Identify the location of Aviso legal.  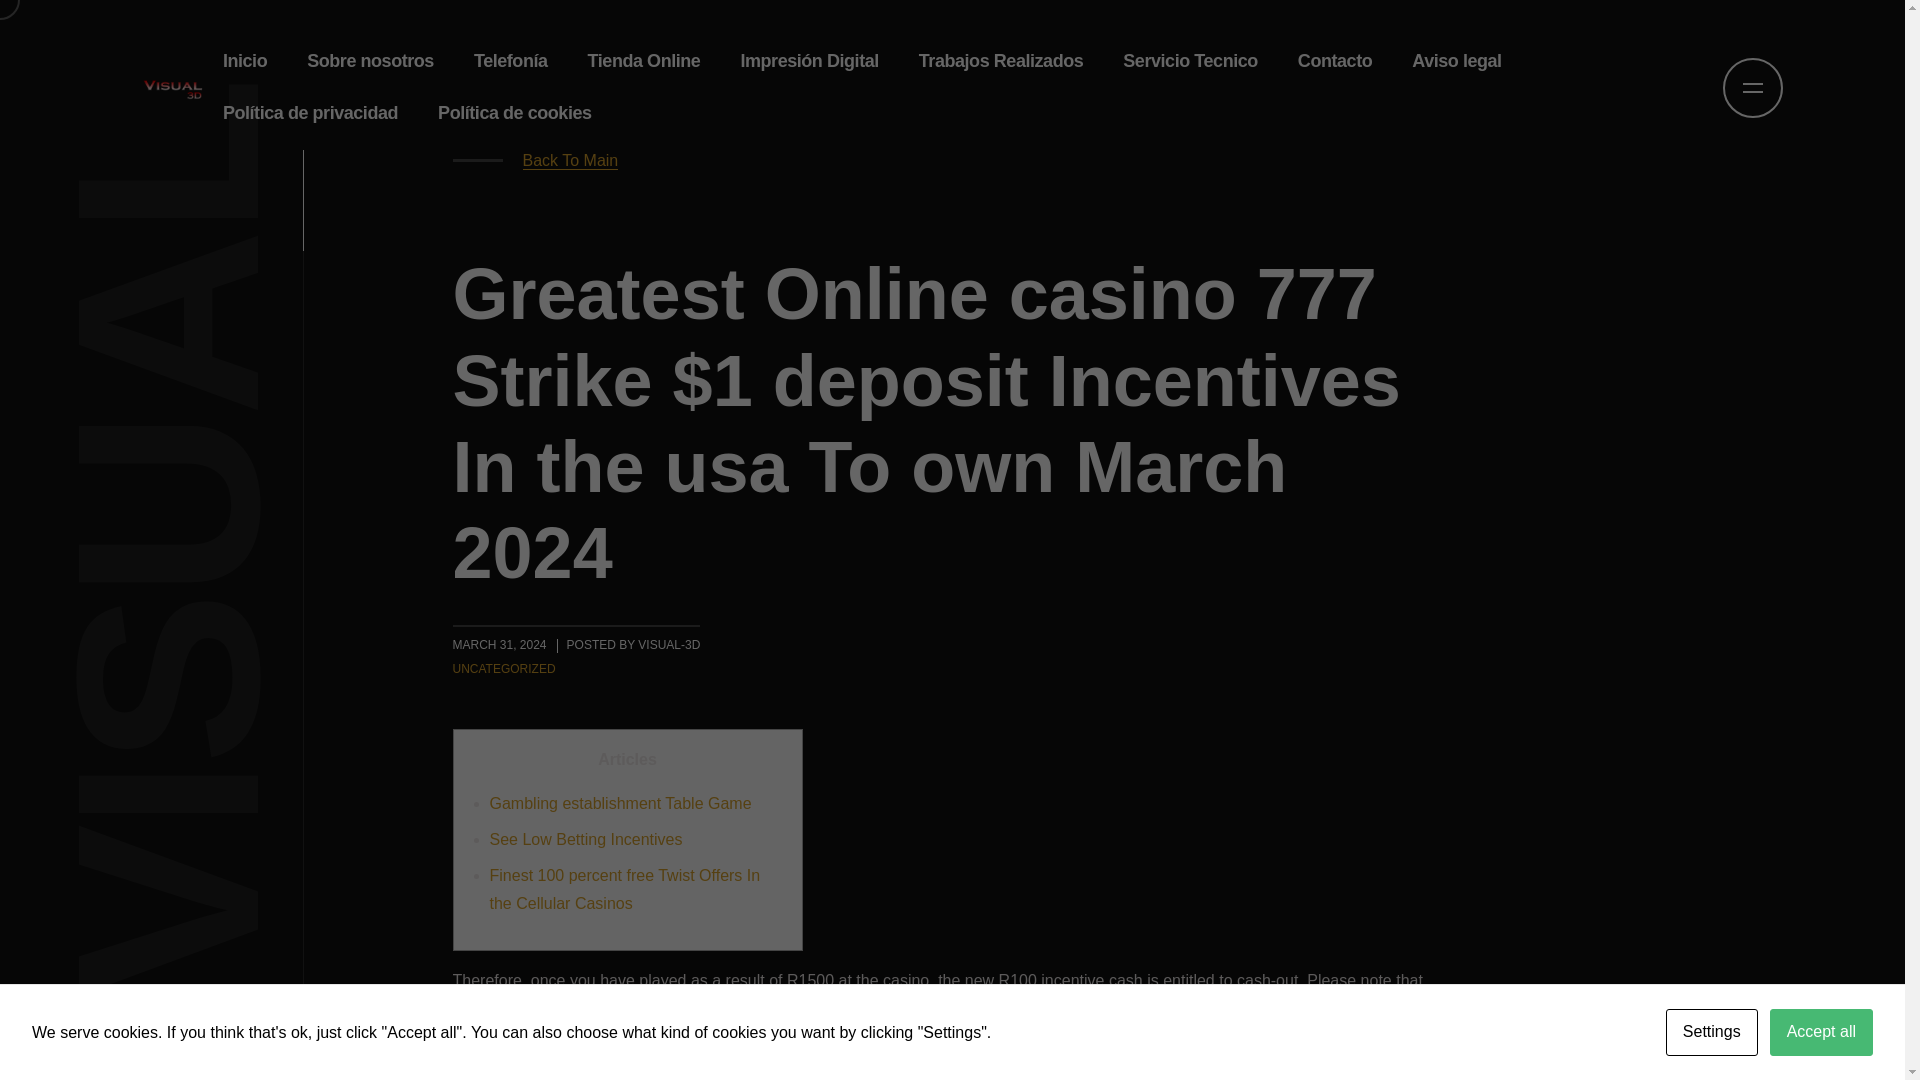
(1456, 61).